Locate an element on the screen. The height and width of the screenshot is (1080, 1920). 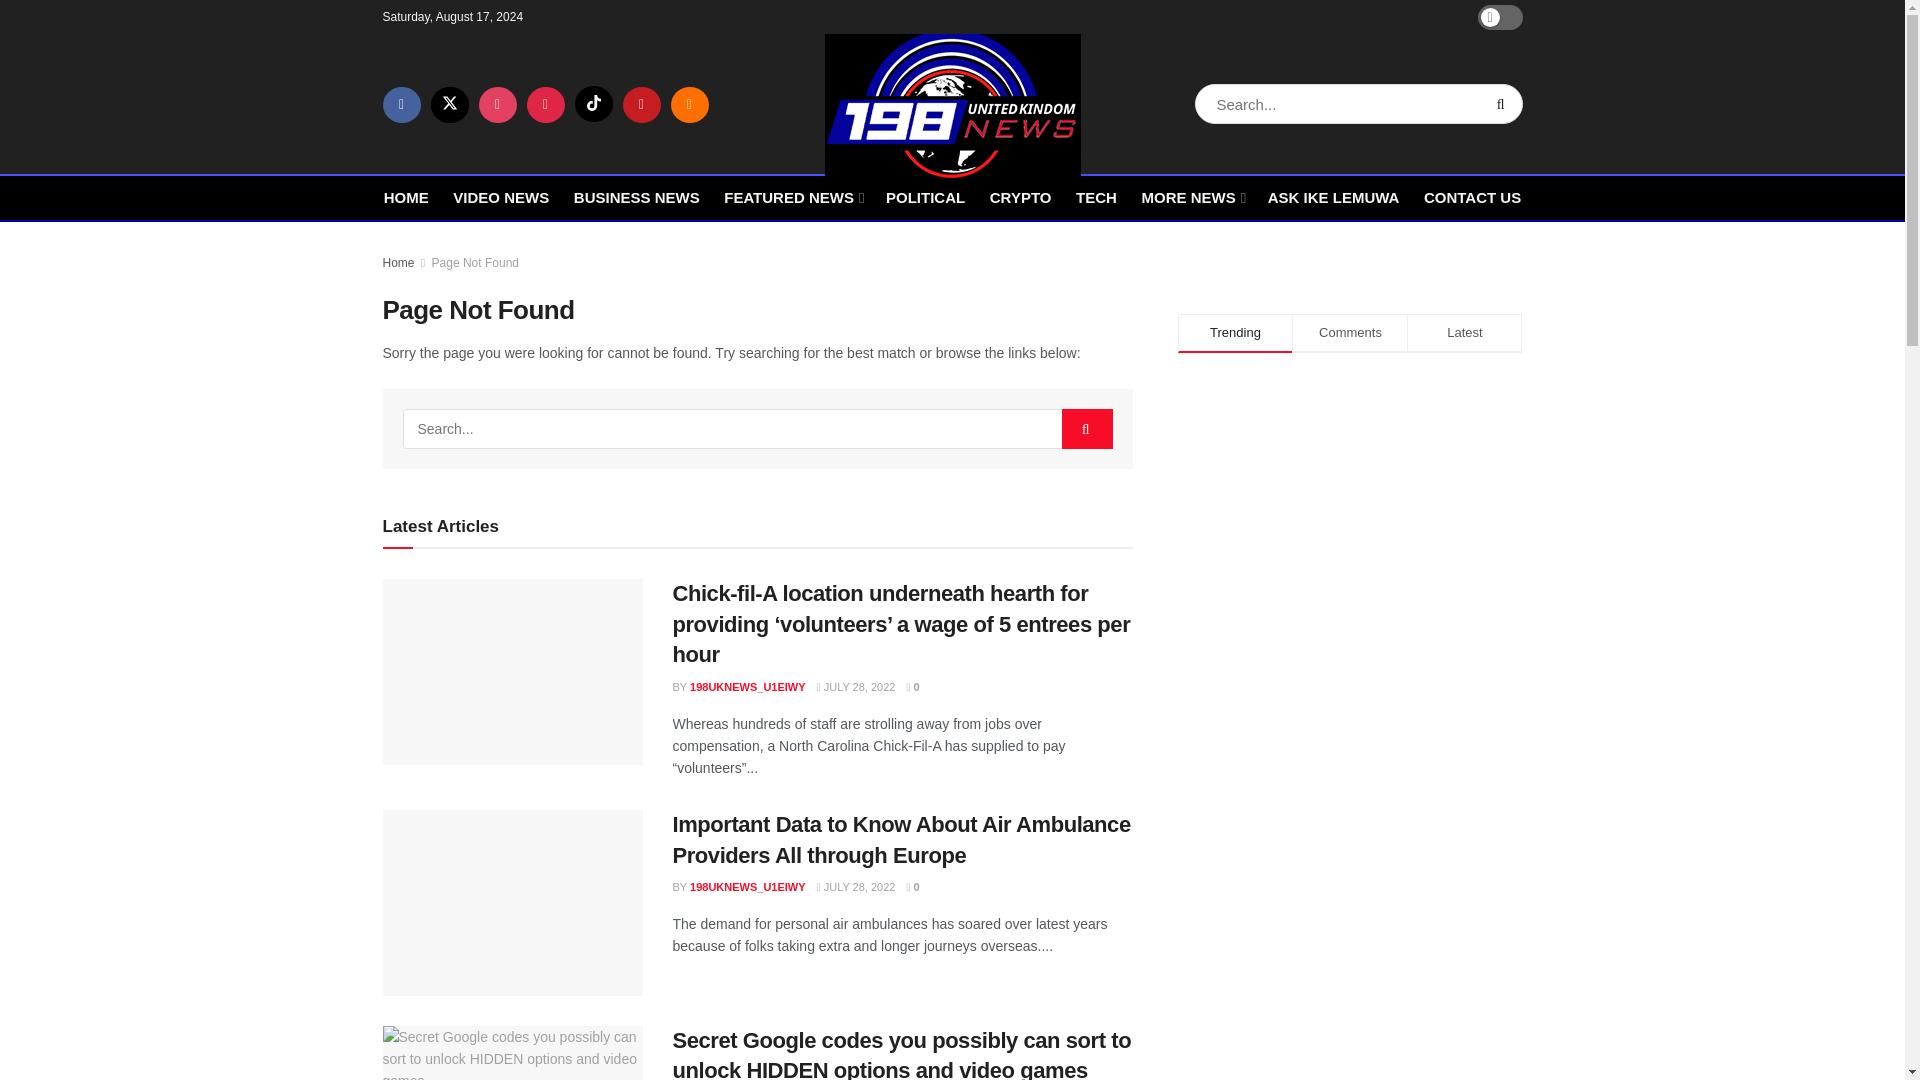
MORE NEWS is located at coordinates (1191, 196).